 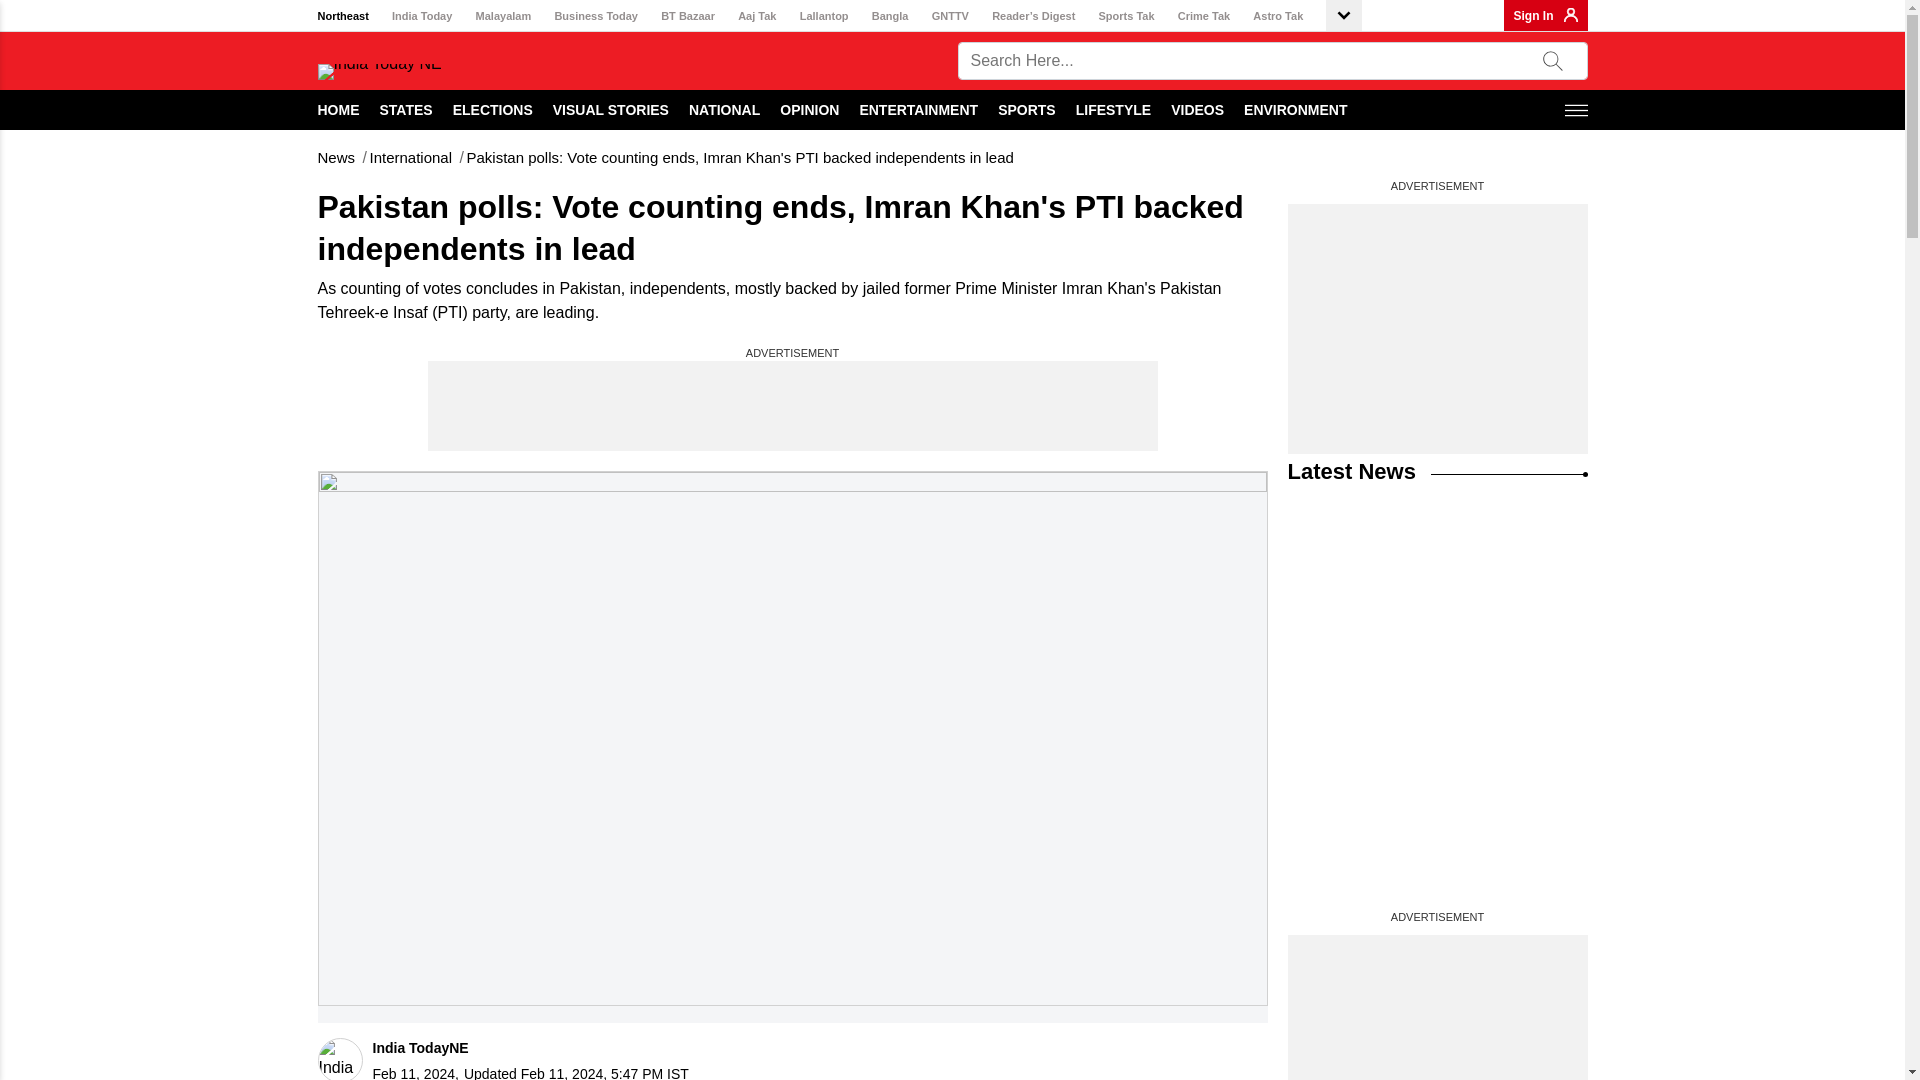 What do you see at coordinates (343, 16) in the screenshot?
I see `Northeast` at bounding box center [343, 16].